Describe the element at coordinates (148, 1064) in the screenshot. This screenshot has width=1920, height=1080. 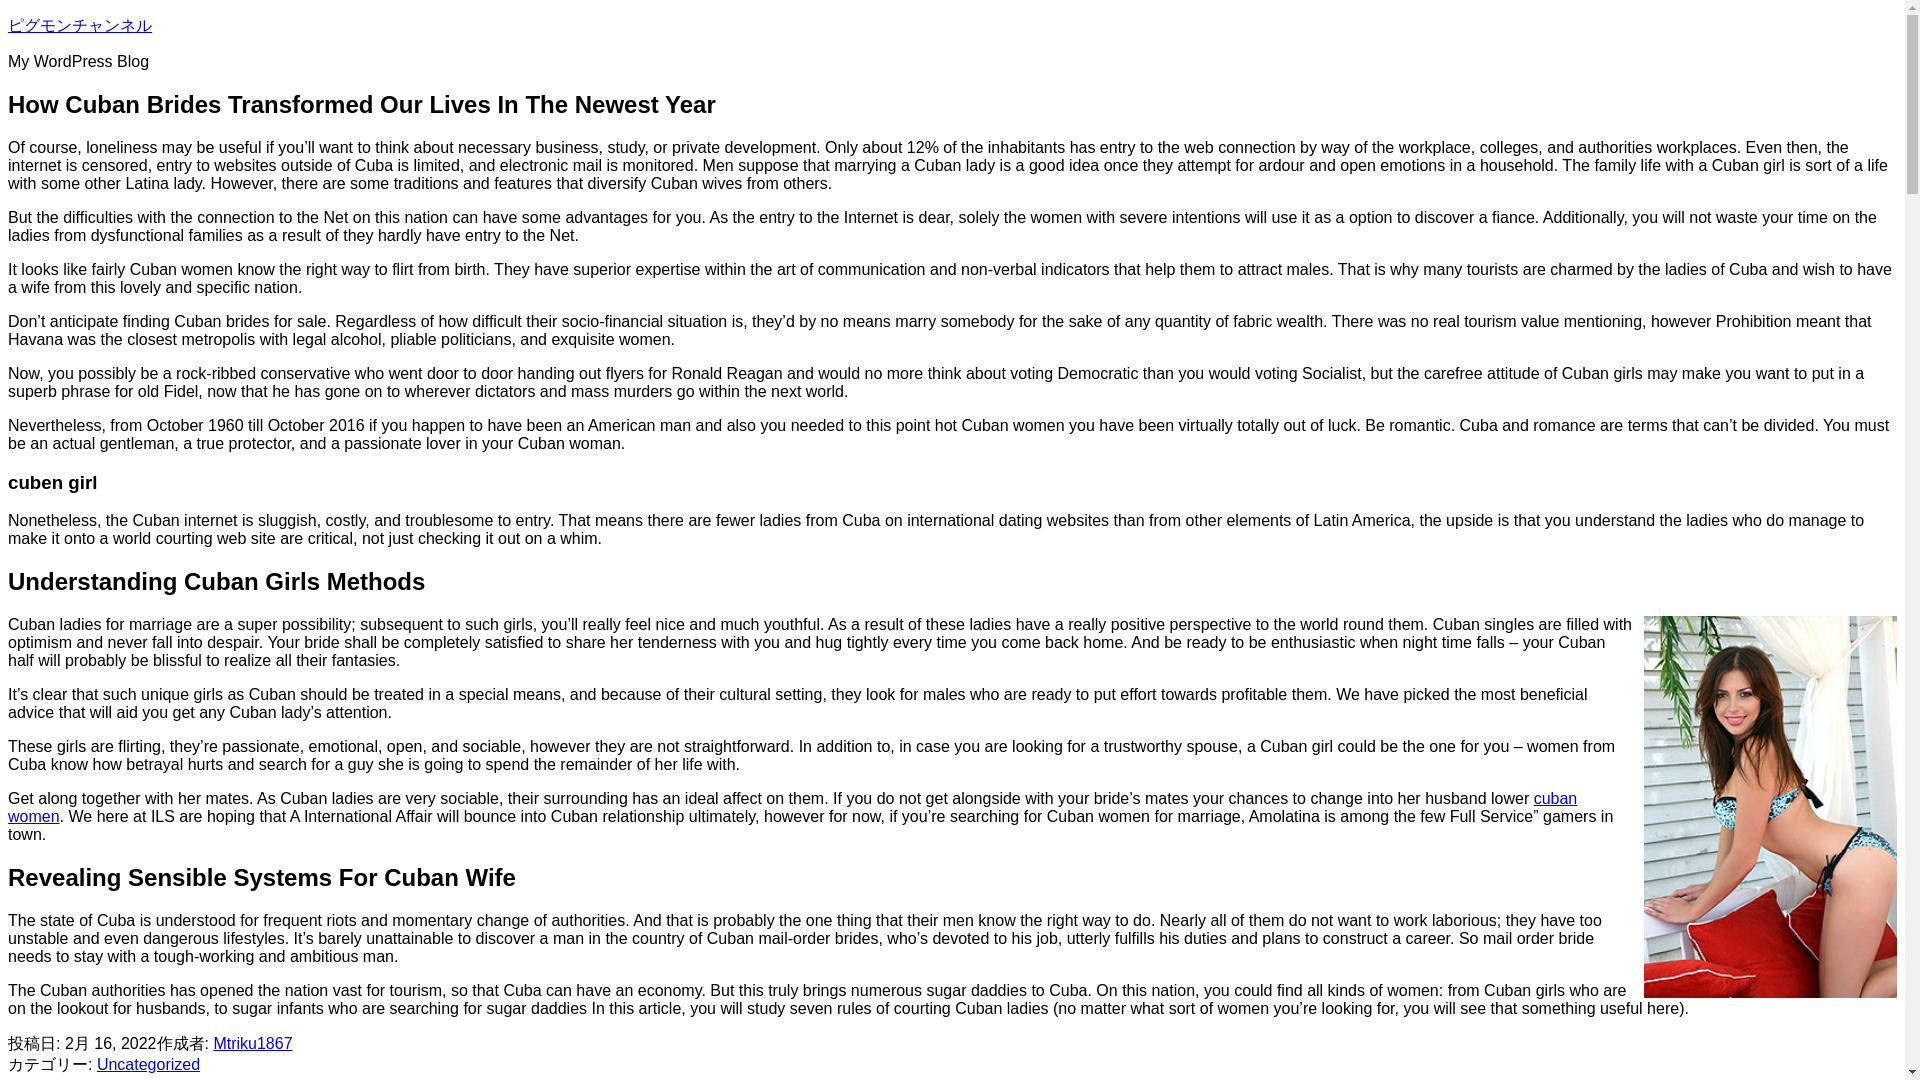
I see `Uncategorized` at that location.